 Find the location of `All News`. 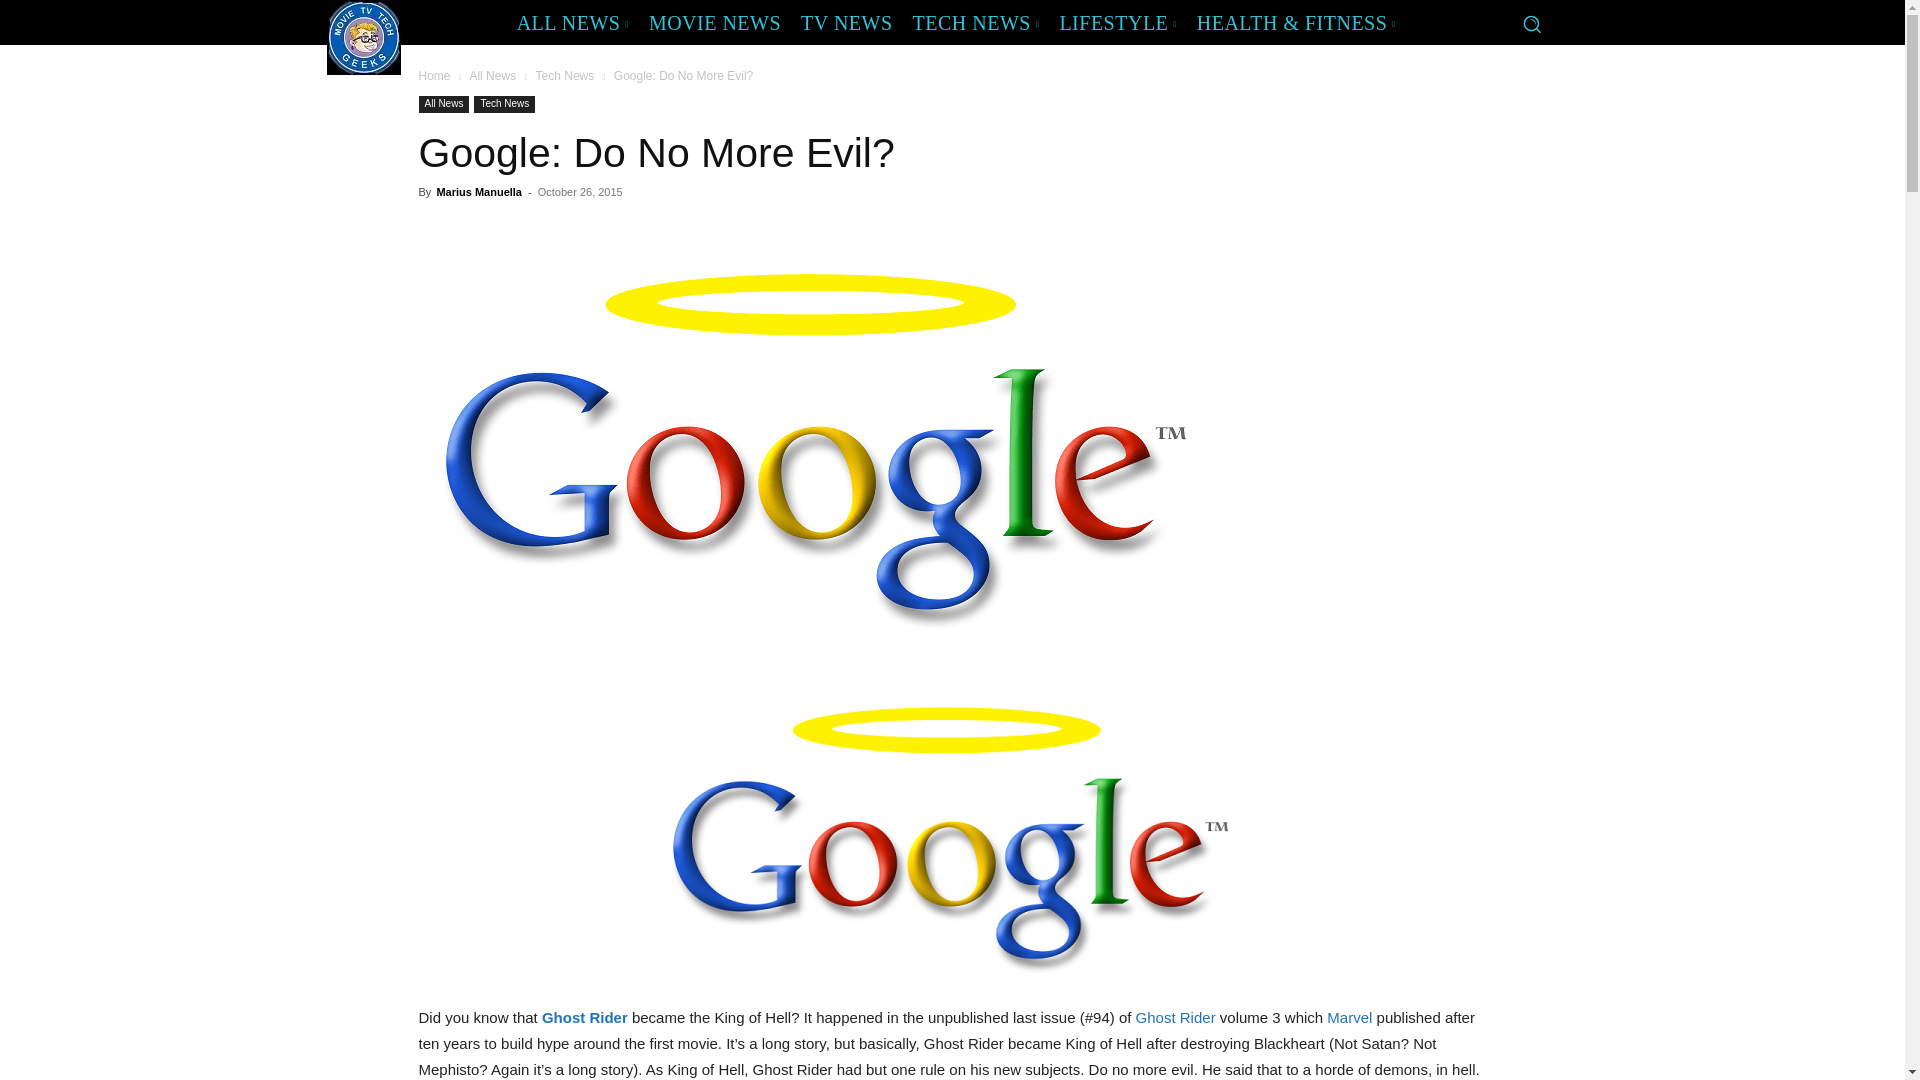

All News is located at coordinates (492, 76).